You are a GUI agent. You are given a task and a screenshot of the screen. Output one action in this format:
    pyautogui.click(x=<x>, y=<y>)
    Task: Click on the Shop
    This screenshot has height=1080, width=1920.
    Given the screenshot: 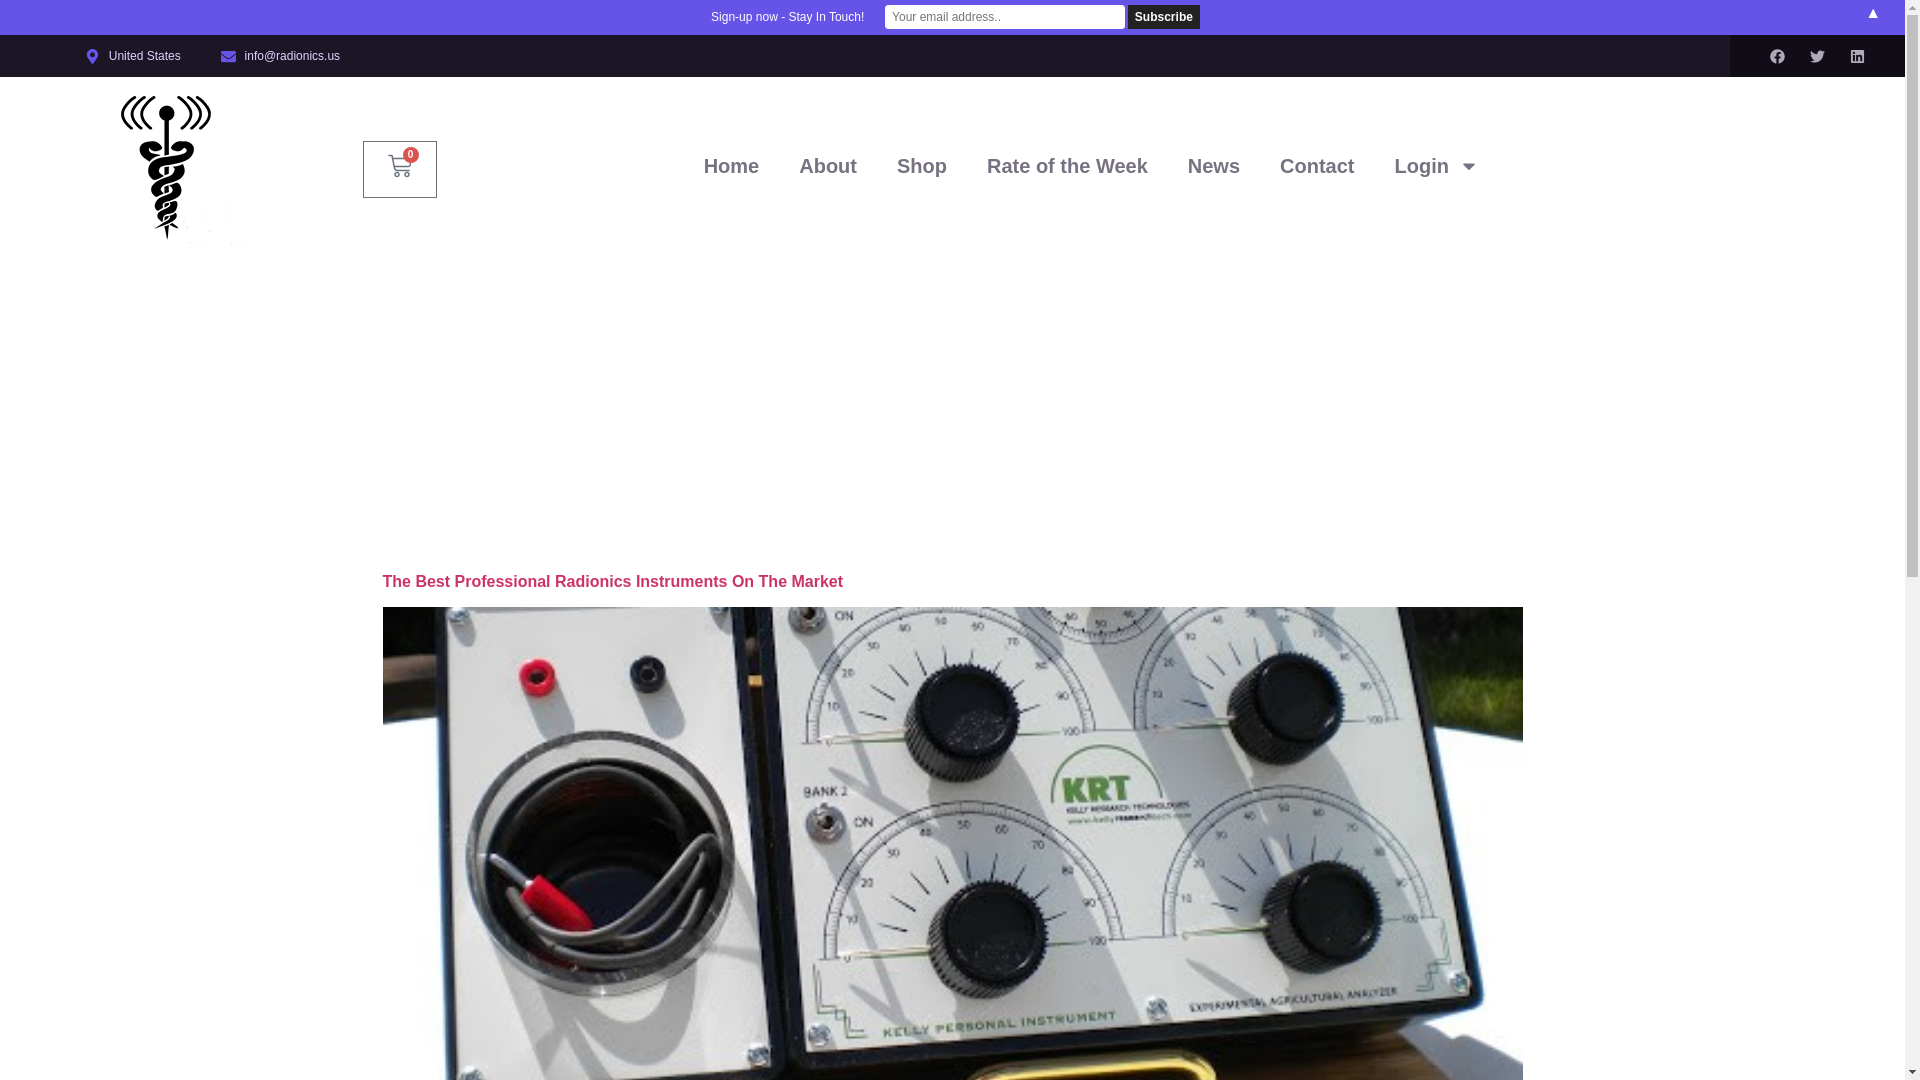 What is the action you would take?
    pyautogui.click(x=922, y=166)
    